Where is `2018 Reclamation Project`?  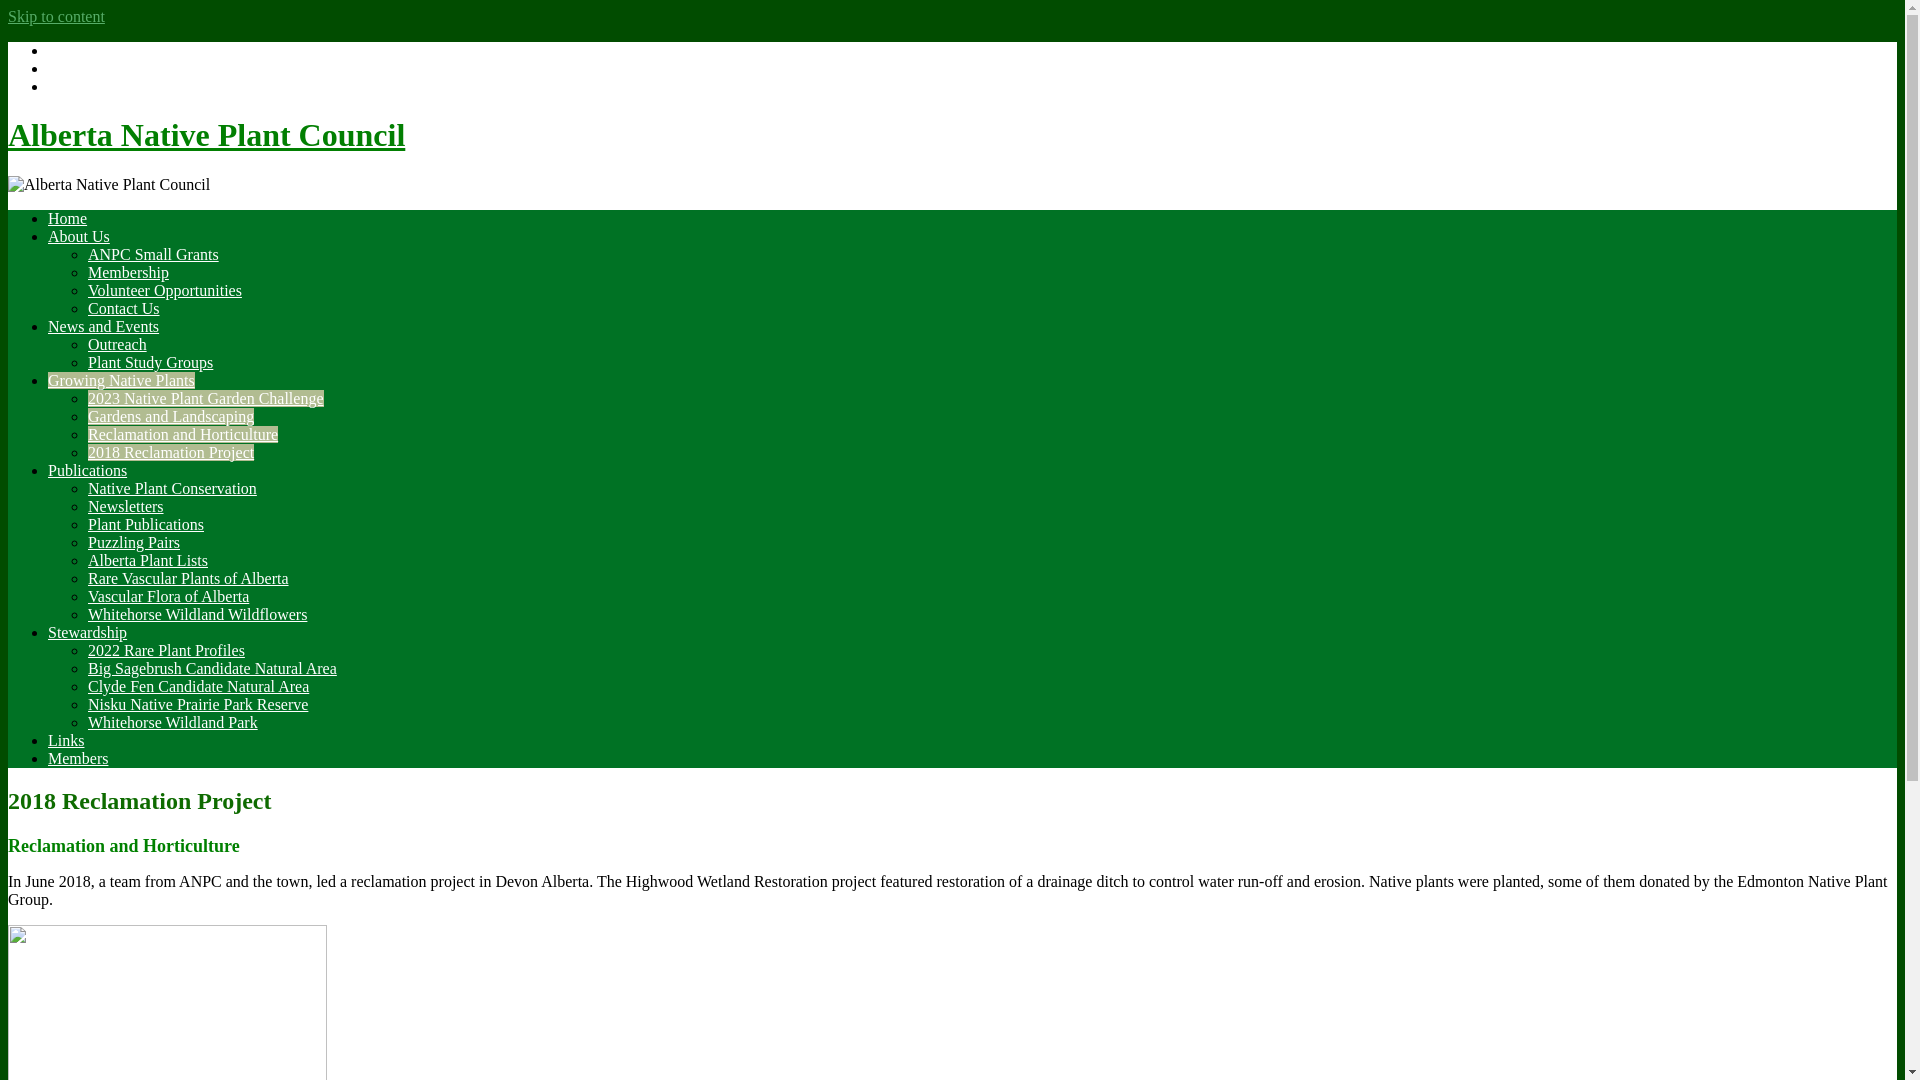 2018 Reclamation Project is located at coordinates (171, 452).